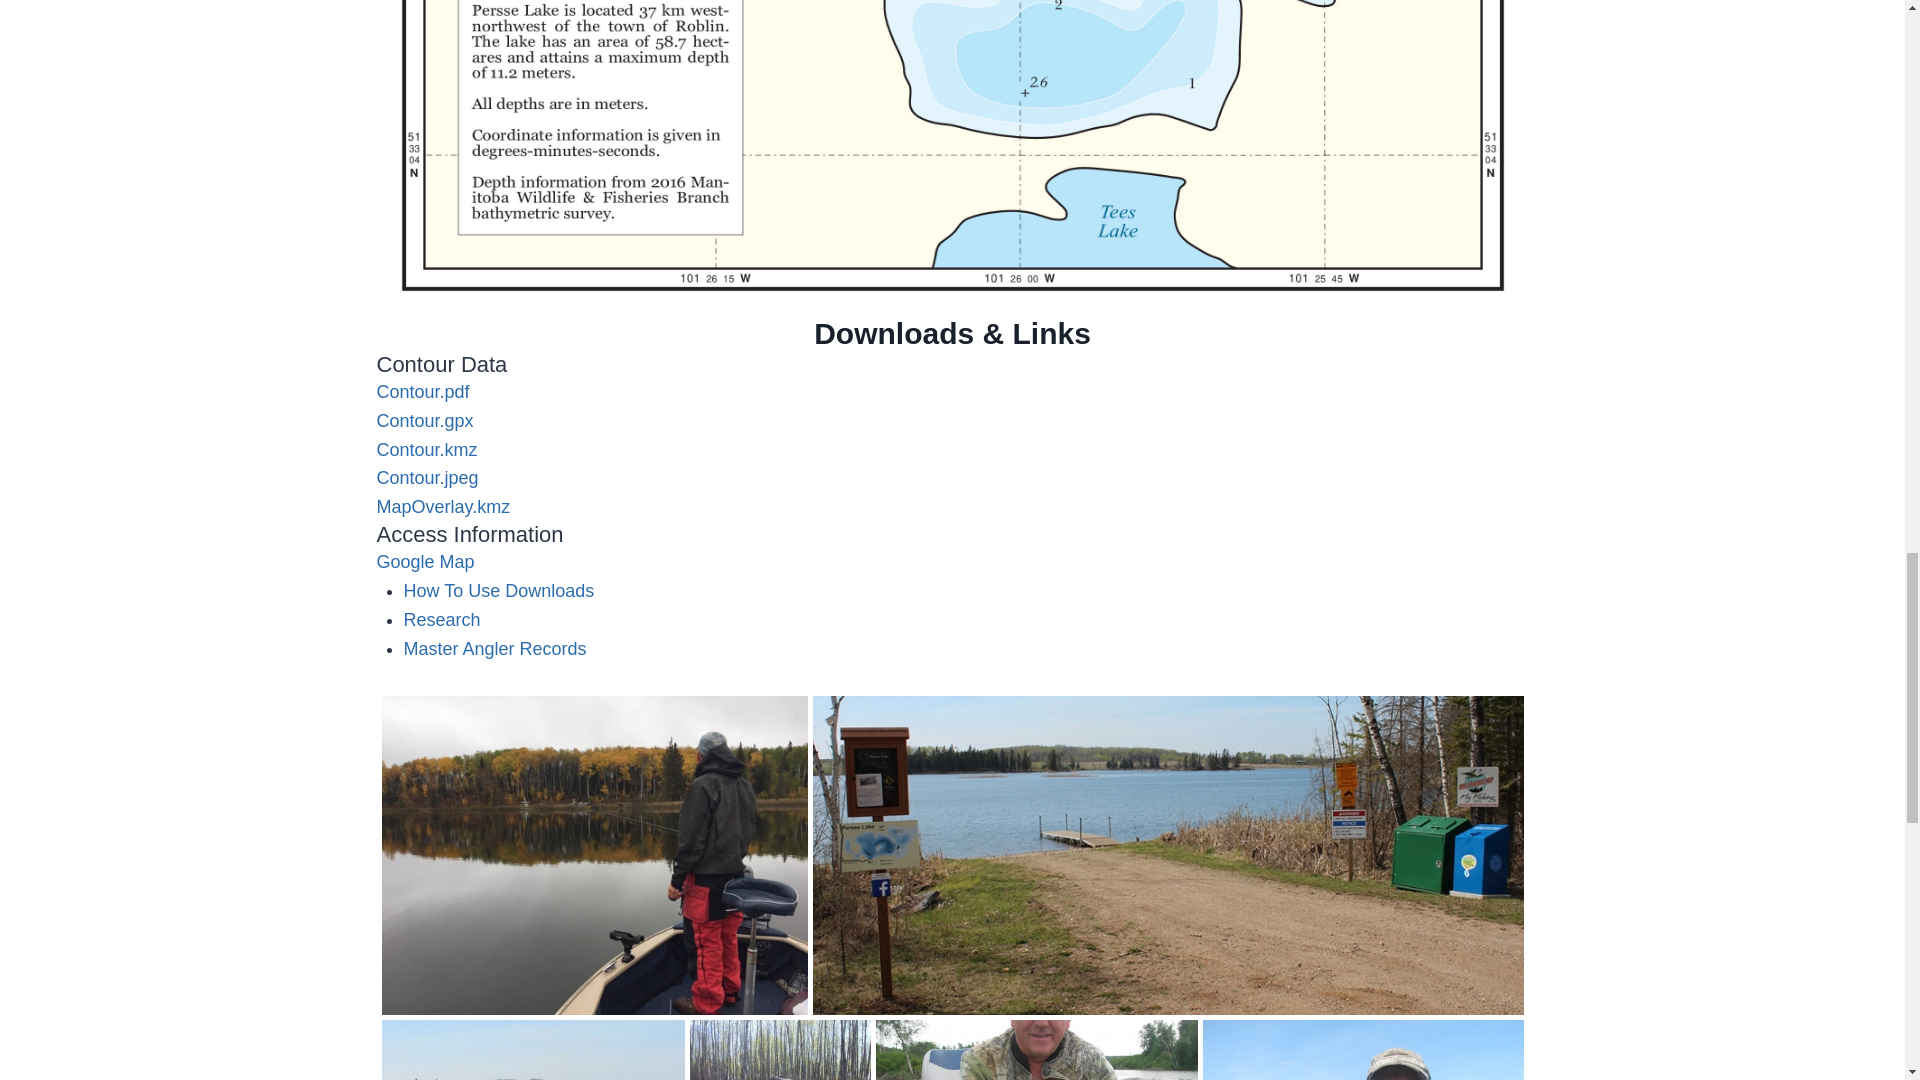  What do you see at coordinates (425, 562) in the screenshot?
I see `Google Map` at bounding box center [425, 562].